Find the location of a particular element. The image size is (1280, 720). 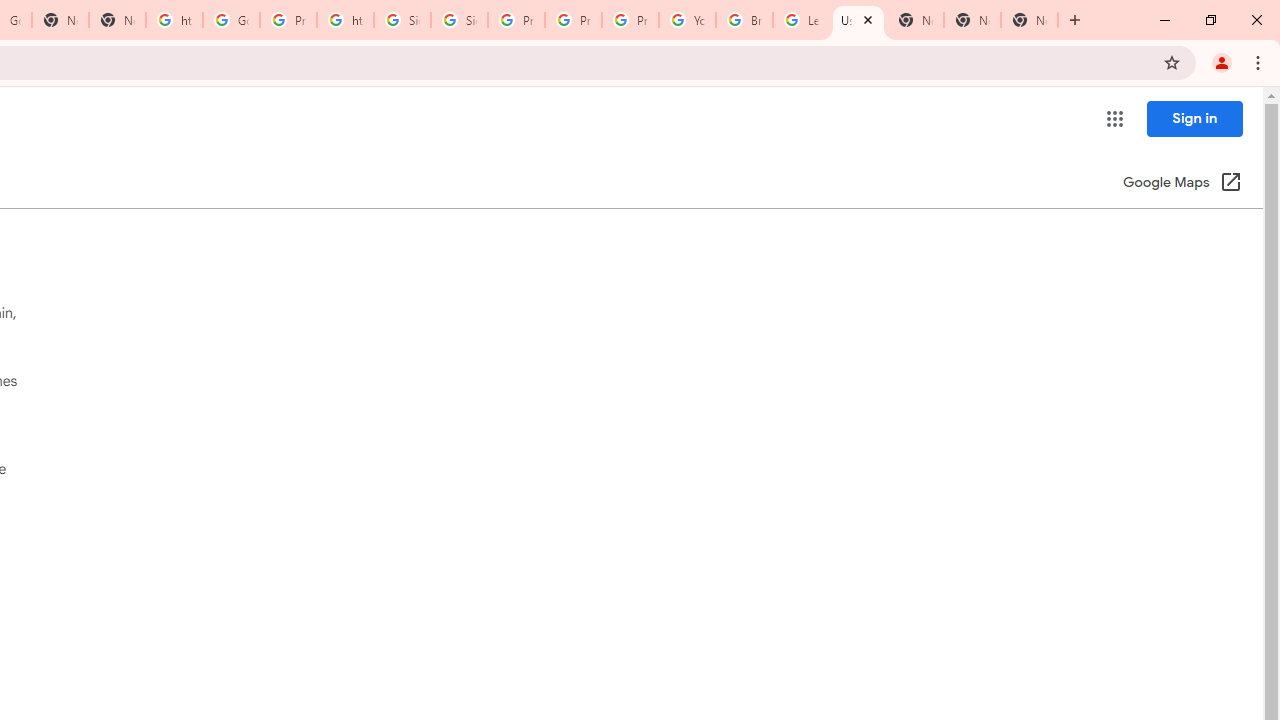

Use Google Maps in Space - Google Maps Help is located at coordinates (858, 20).